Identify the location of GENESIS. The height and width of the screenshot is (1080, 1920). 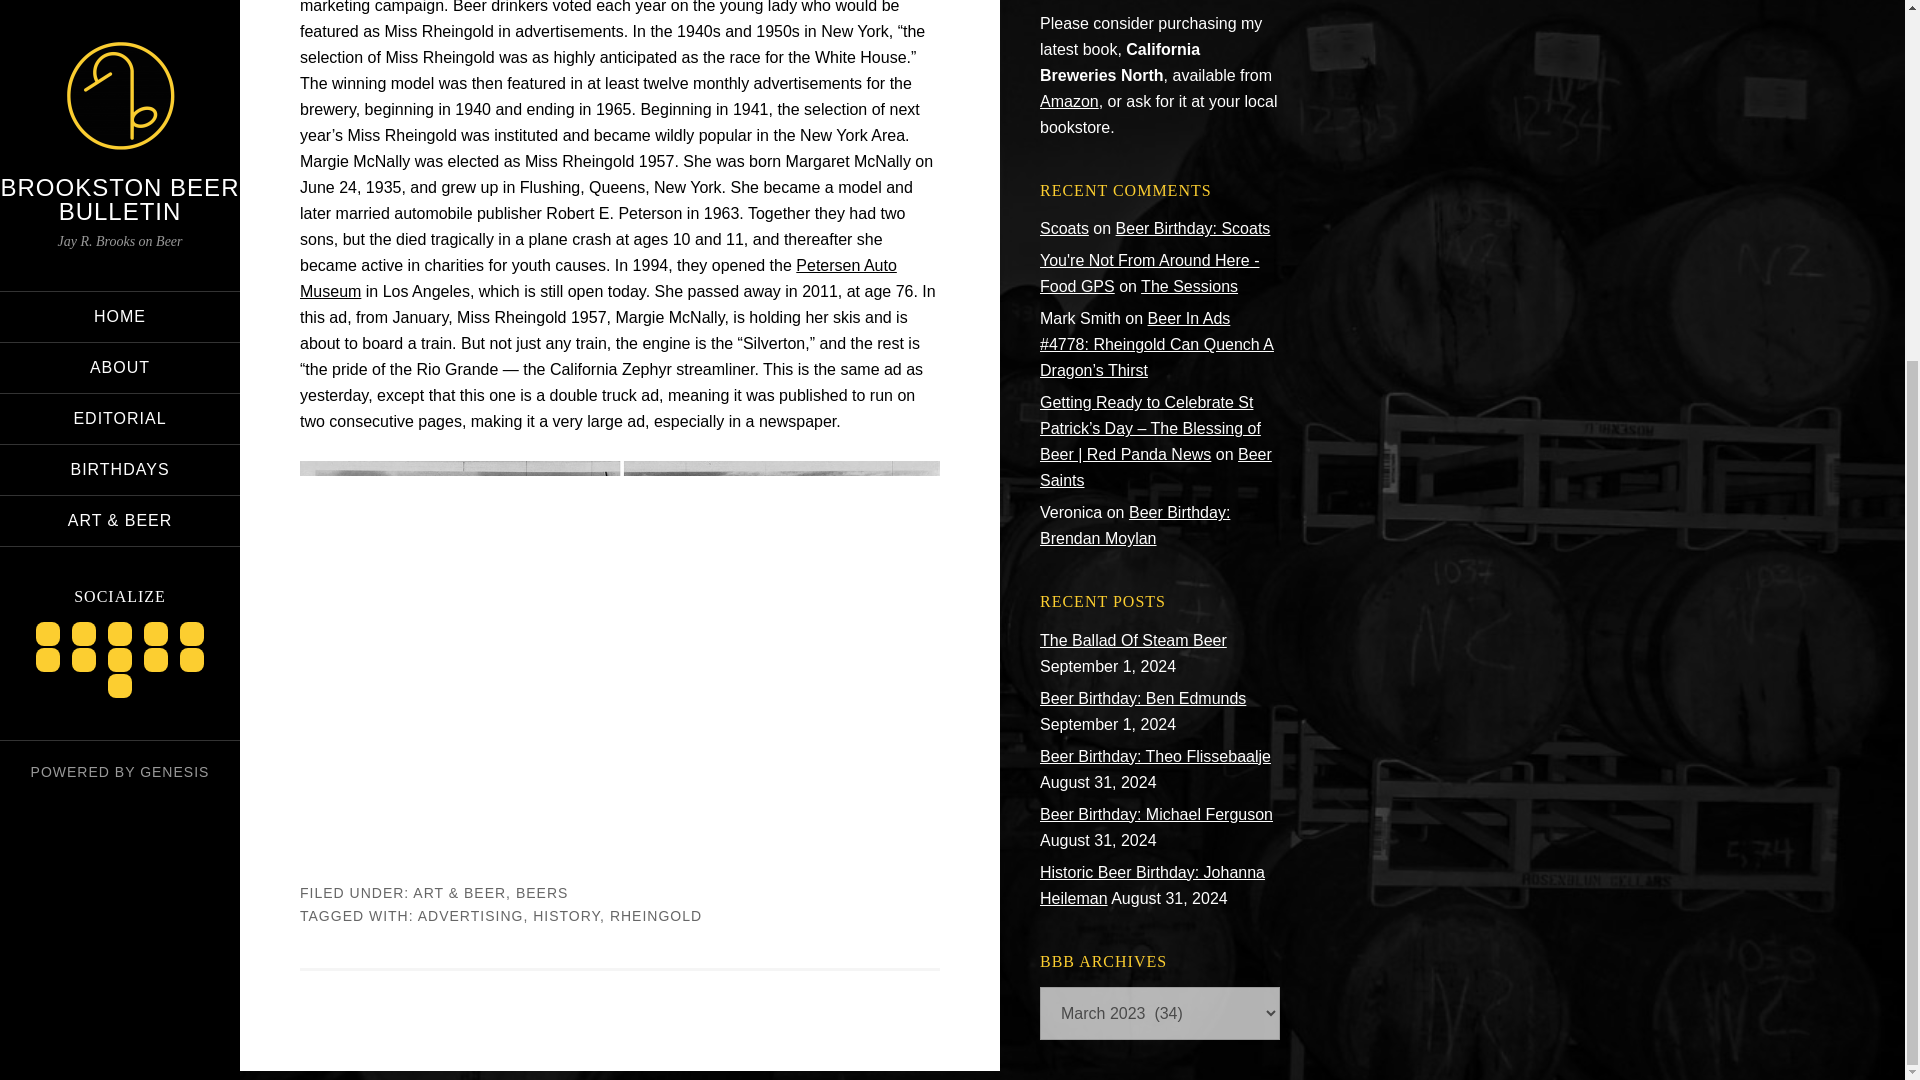
(174, 242).